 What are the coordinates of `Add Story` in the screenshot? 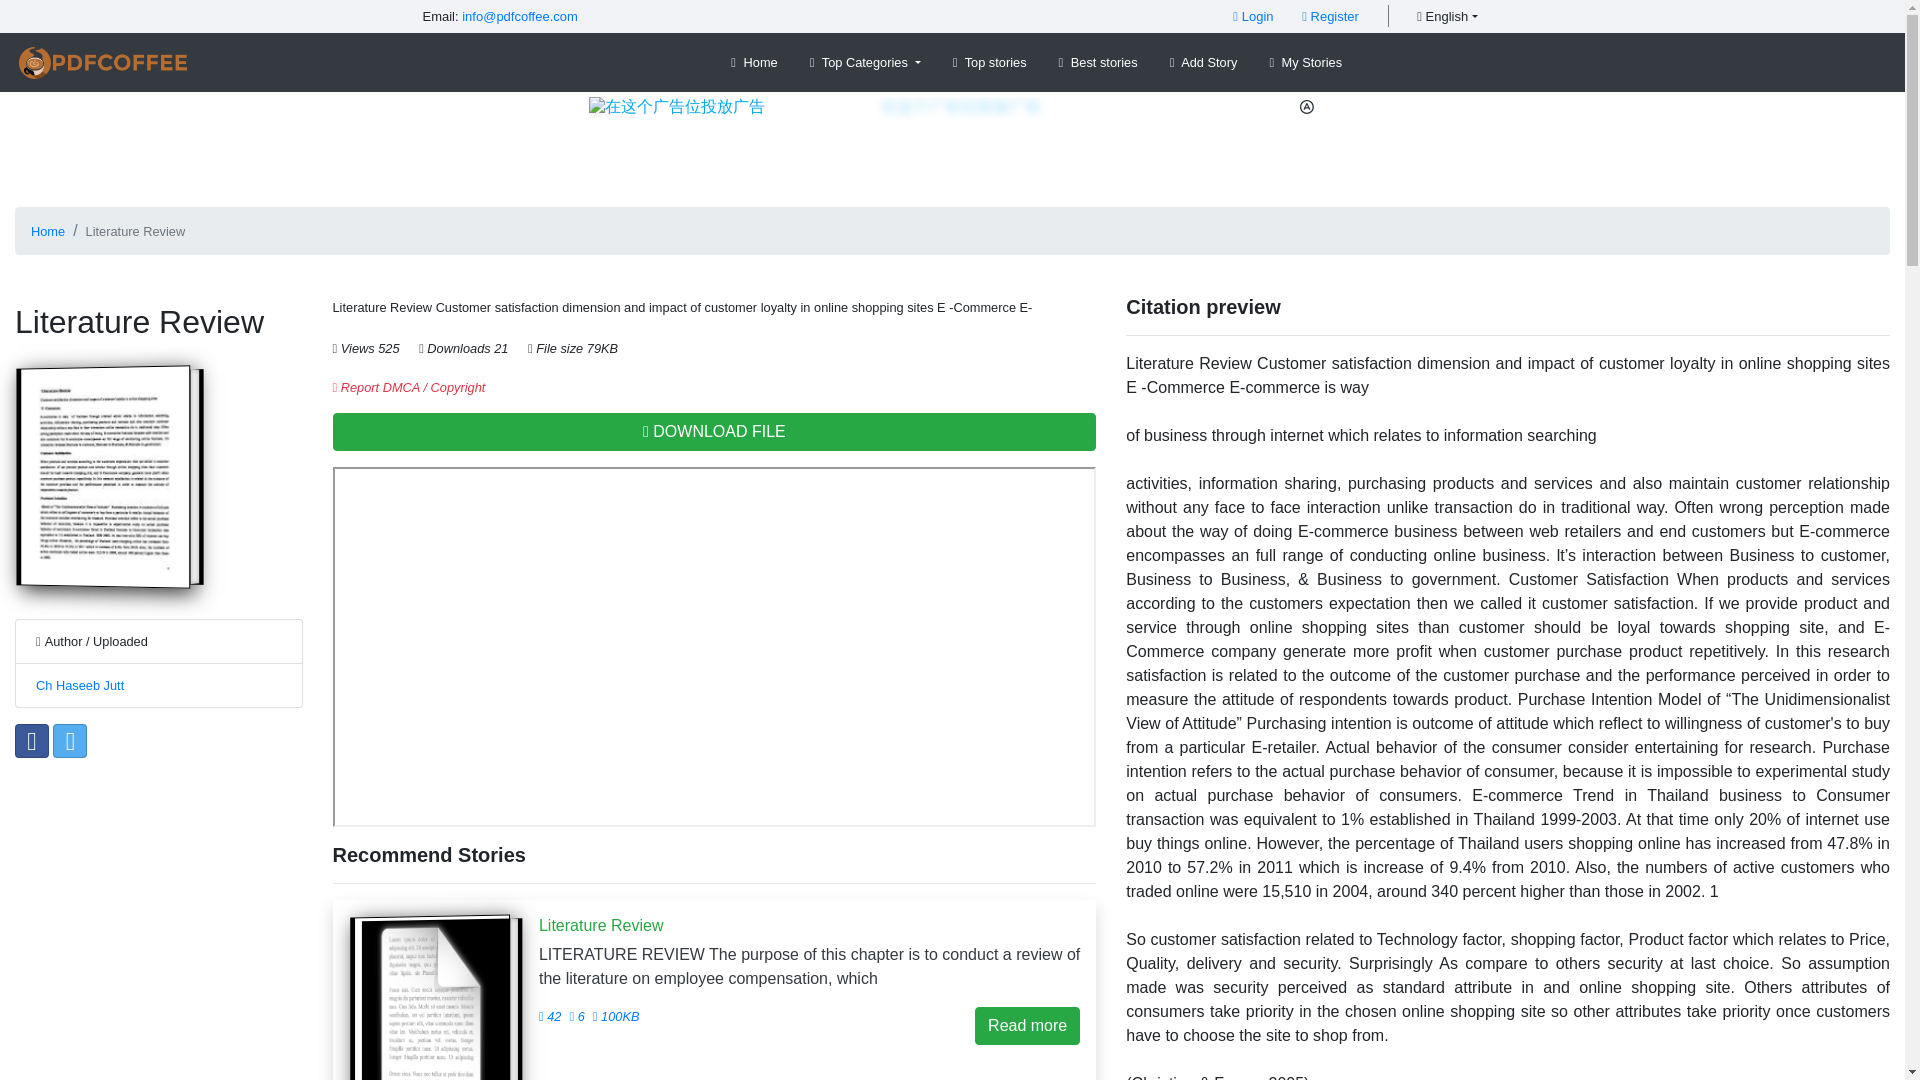 It's located at (1204, 62).